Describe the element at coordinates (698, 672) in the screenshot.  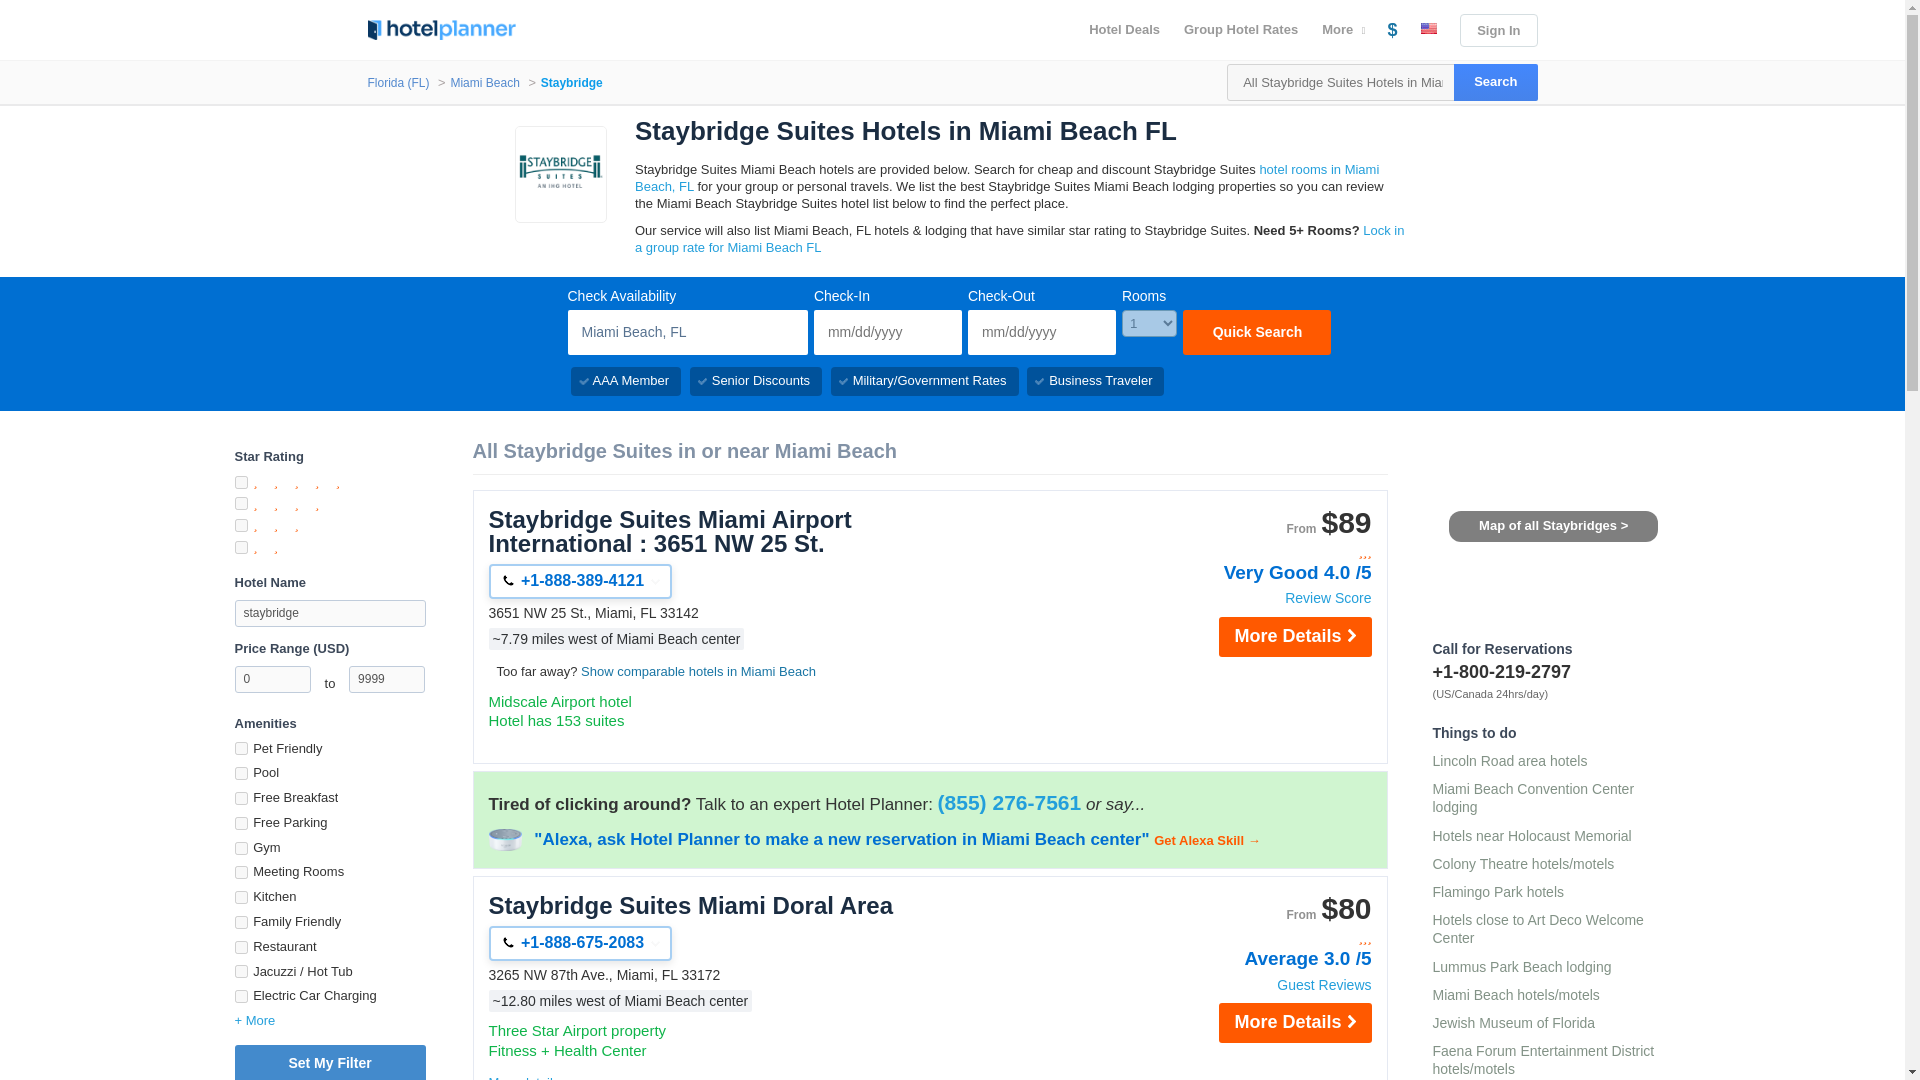
I see `Show comparable hotels in Miami Beach` at that location.